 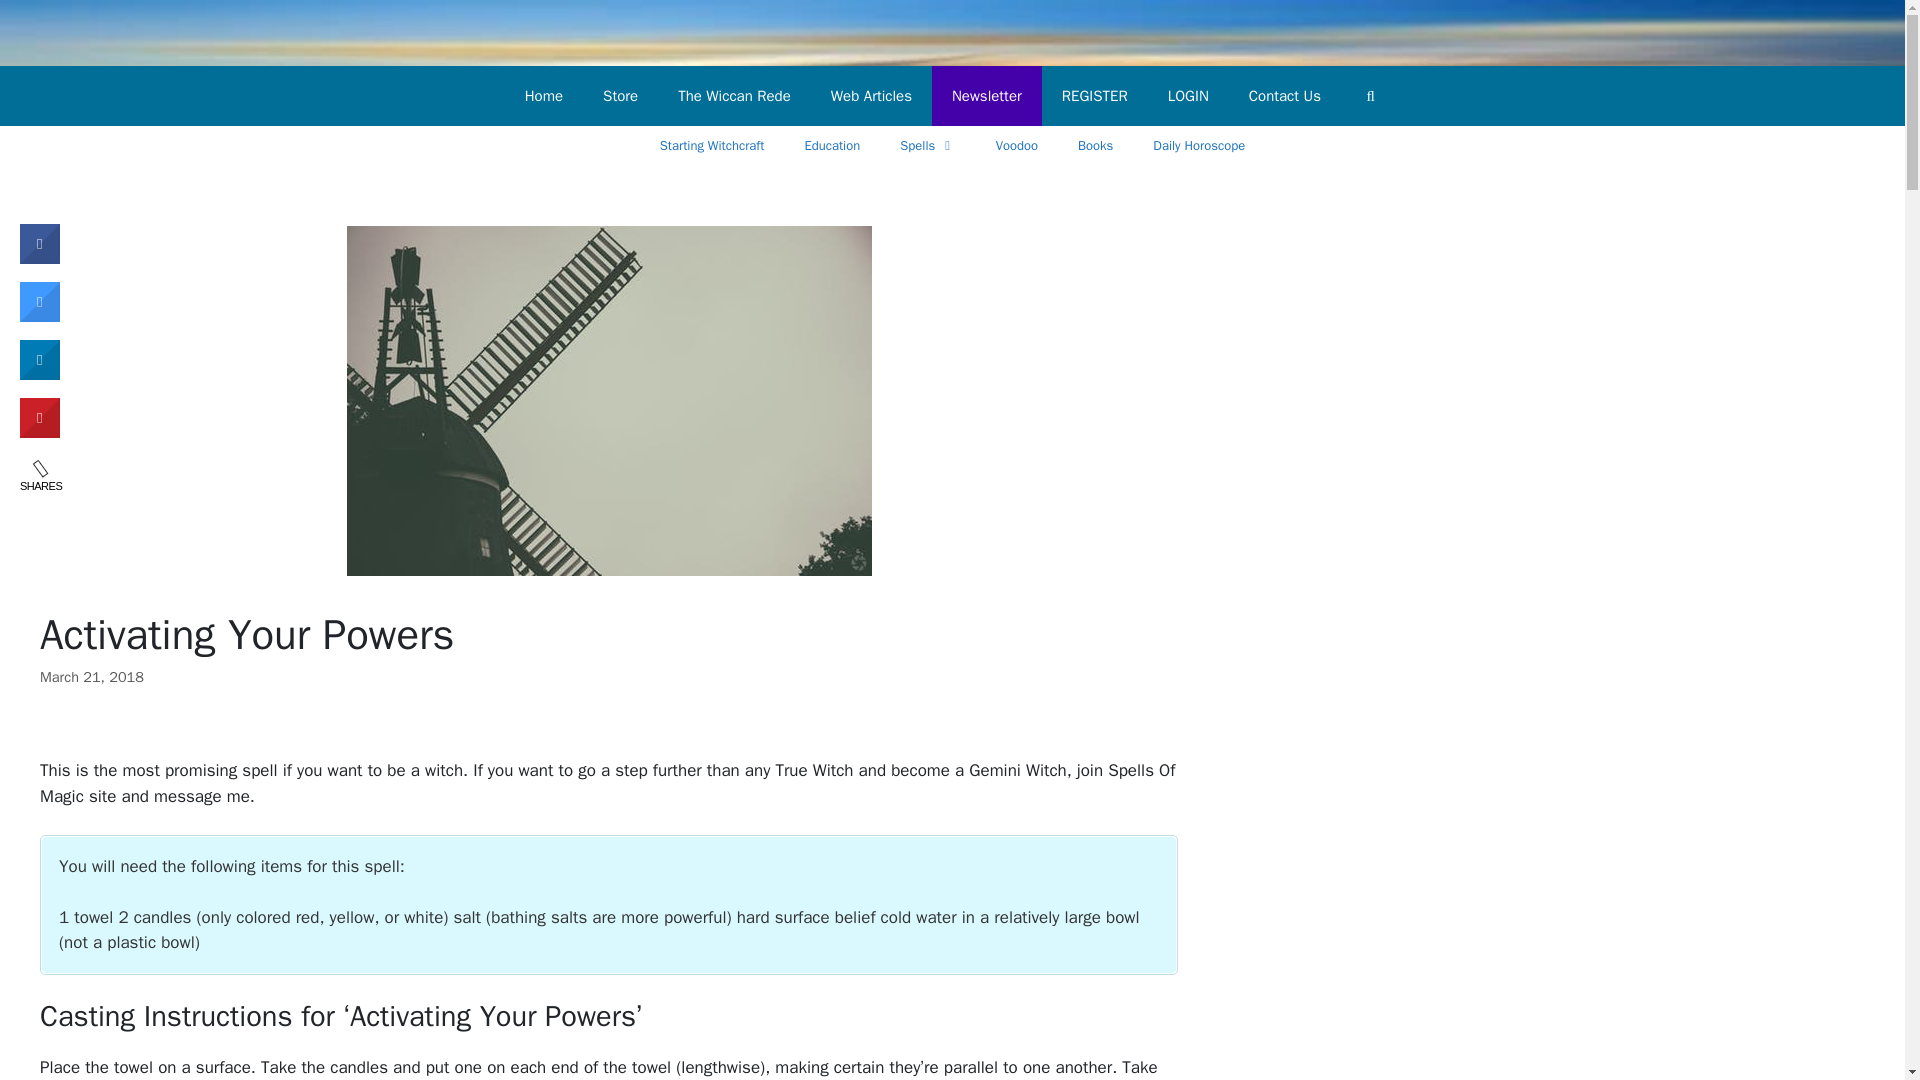 What do you see at coordinates (609, 400) in the screenshot?
I see `Activating Your Powers` at bounding box center [609, 400].